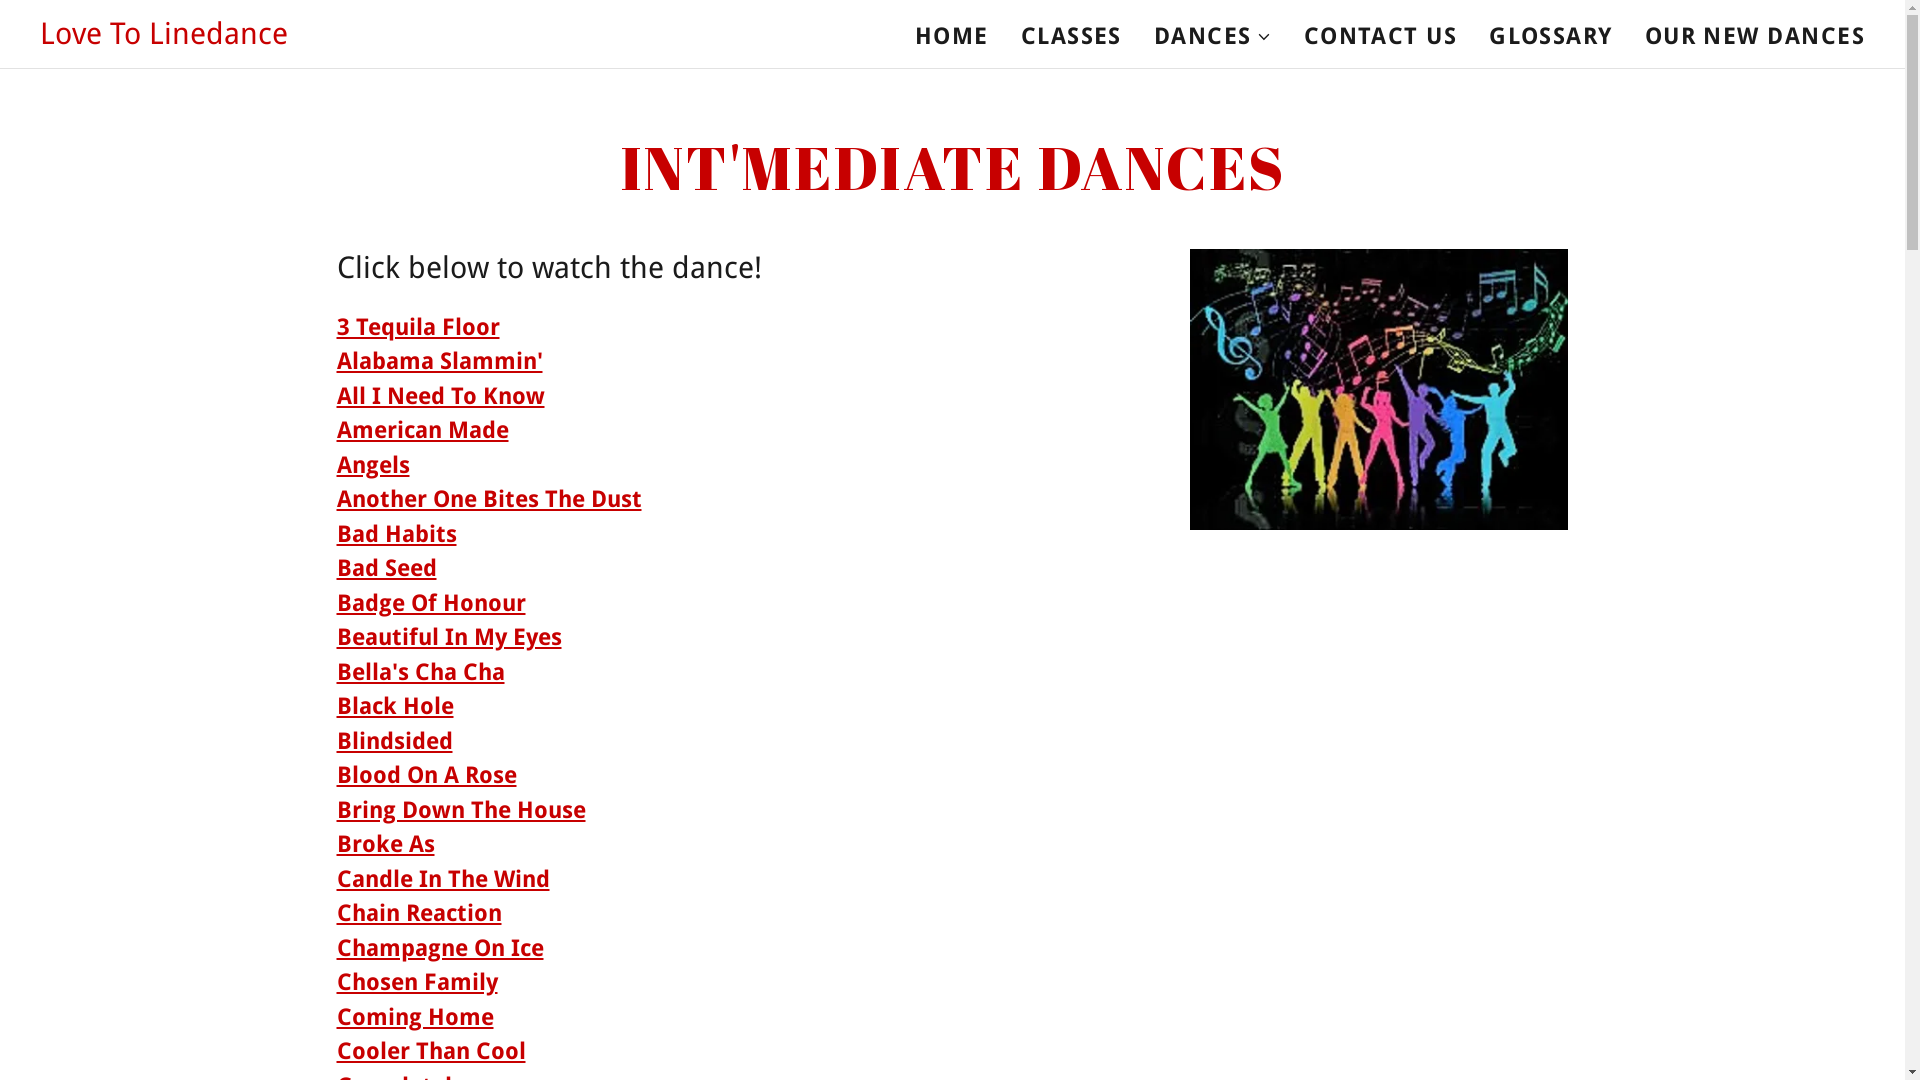 This screenshot has height=1080, width=1920. What do you see at coordinates (448, 637) in the screenshot?
I see `Beautiful In My Eyes` at bounding box center [448, 637].